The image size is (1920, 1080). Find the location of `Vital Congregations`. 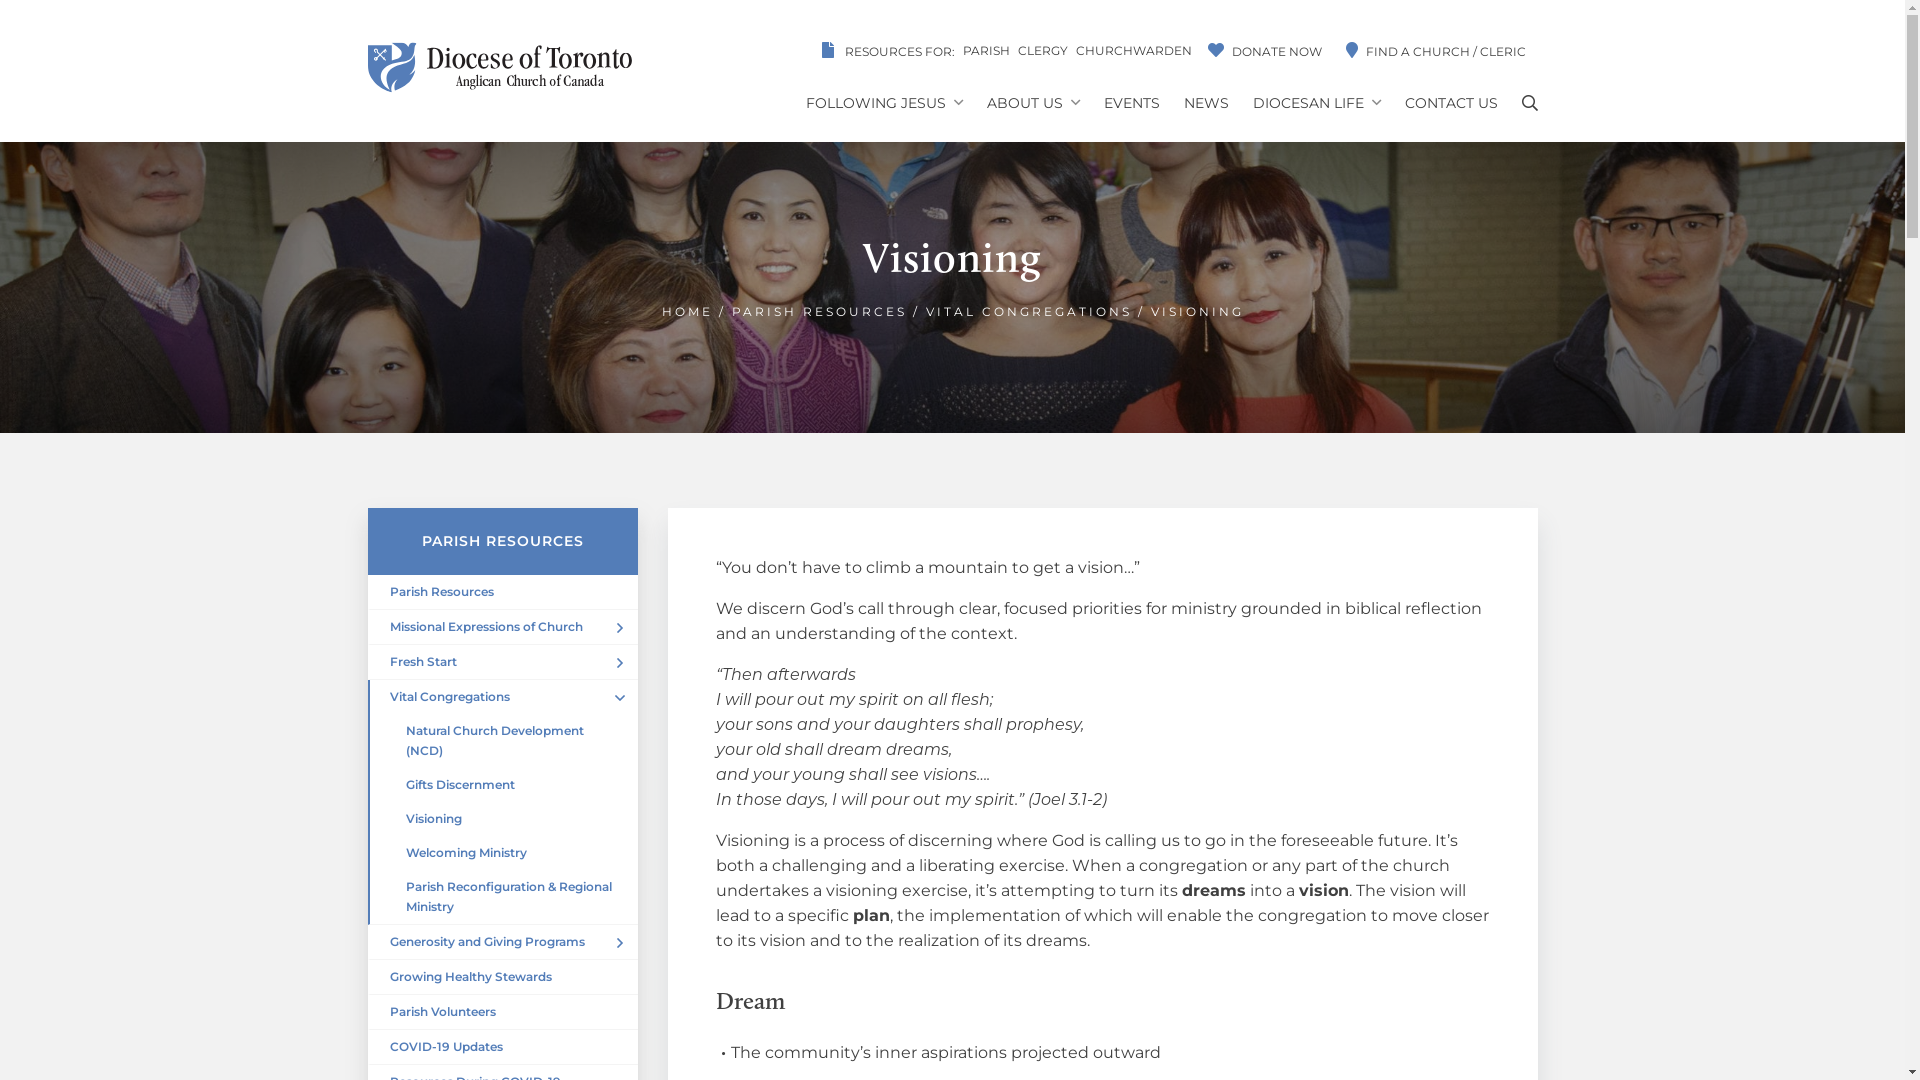

Vital Congregations is located at coordinates (503, 697).